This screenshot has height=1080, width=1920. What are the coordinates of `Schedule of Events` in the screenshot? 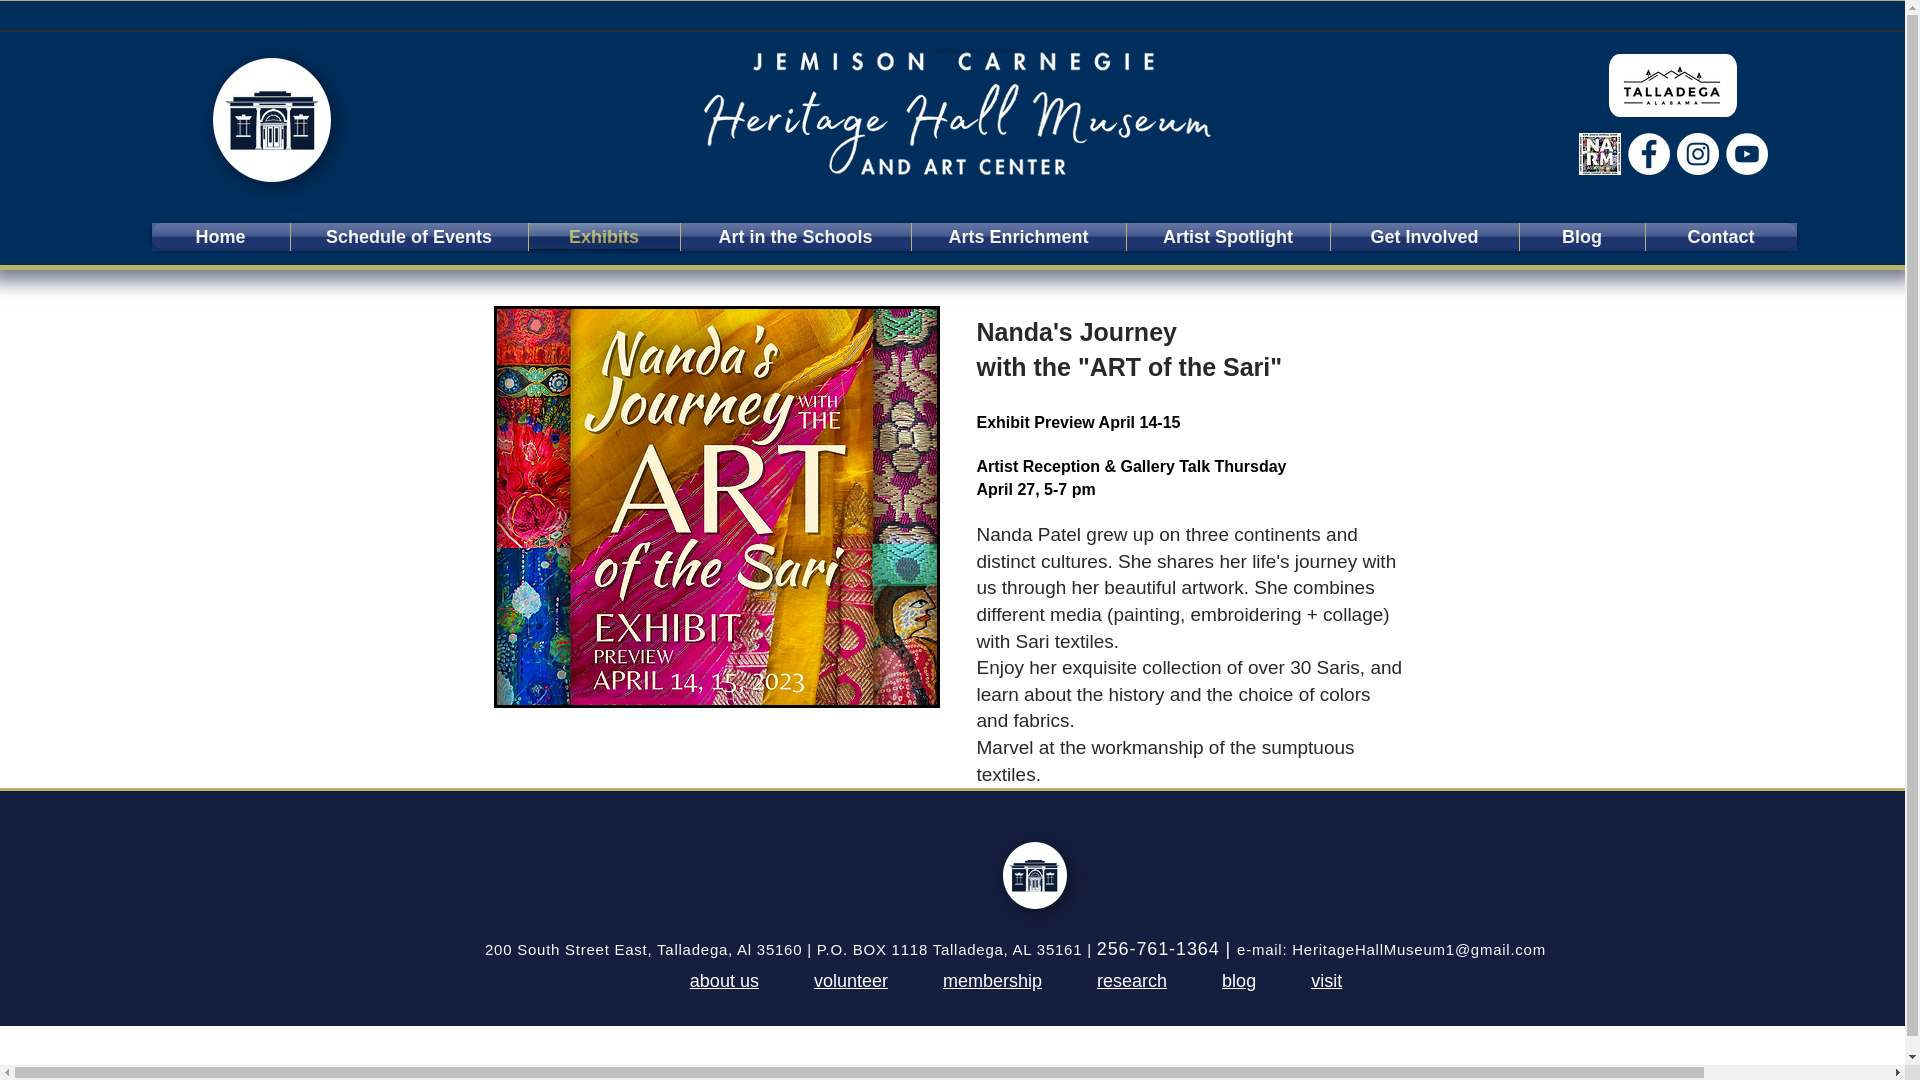 It's located at (408, 236).